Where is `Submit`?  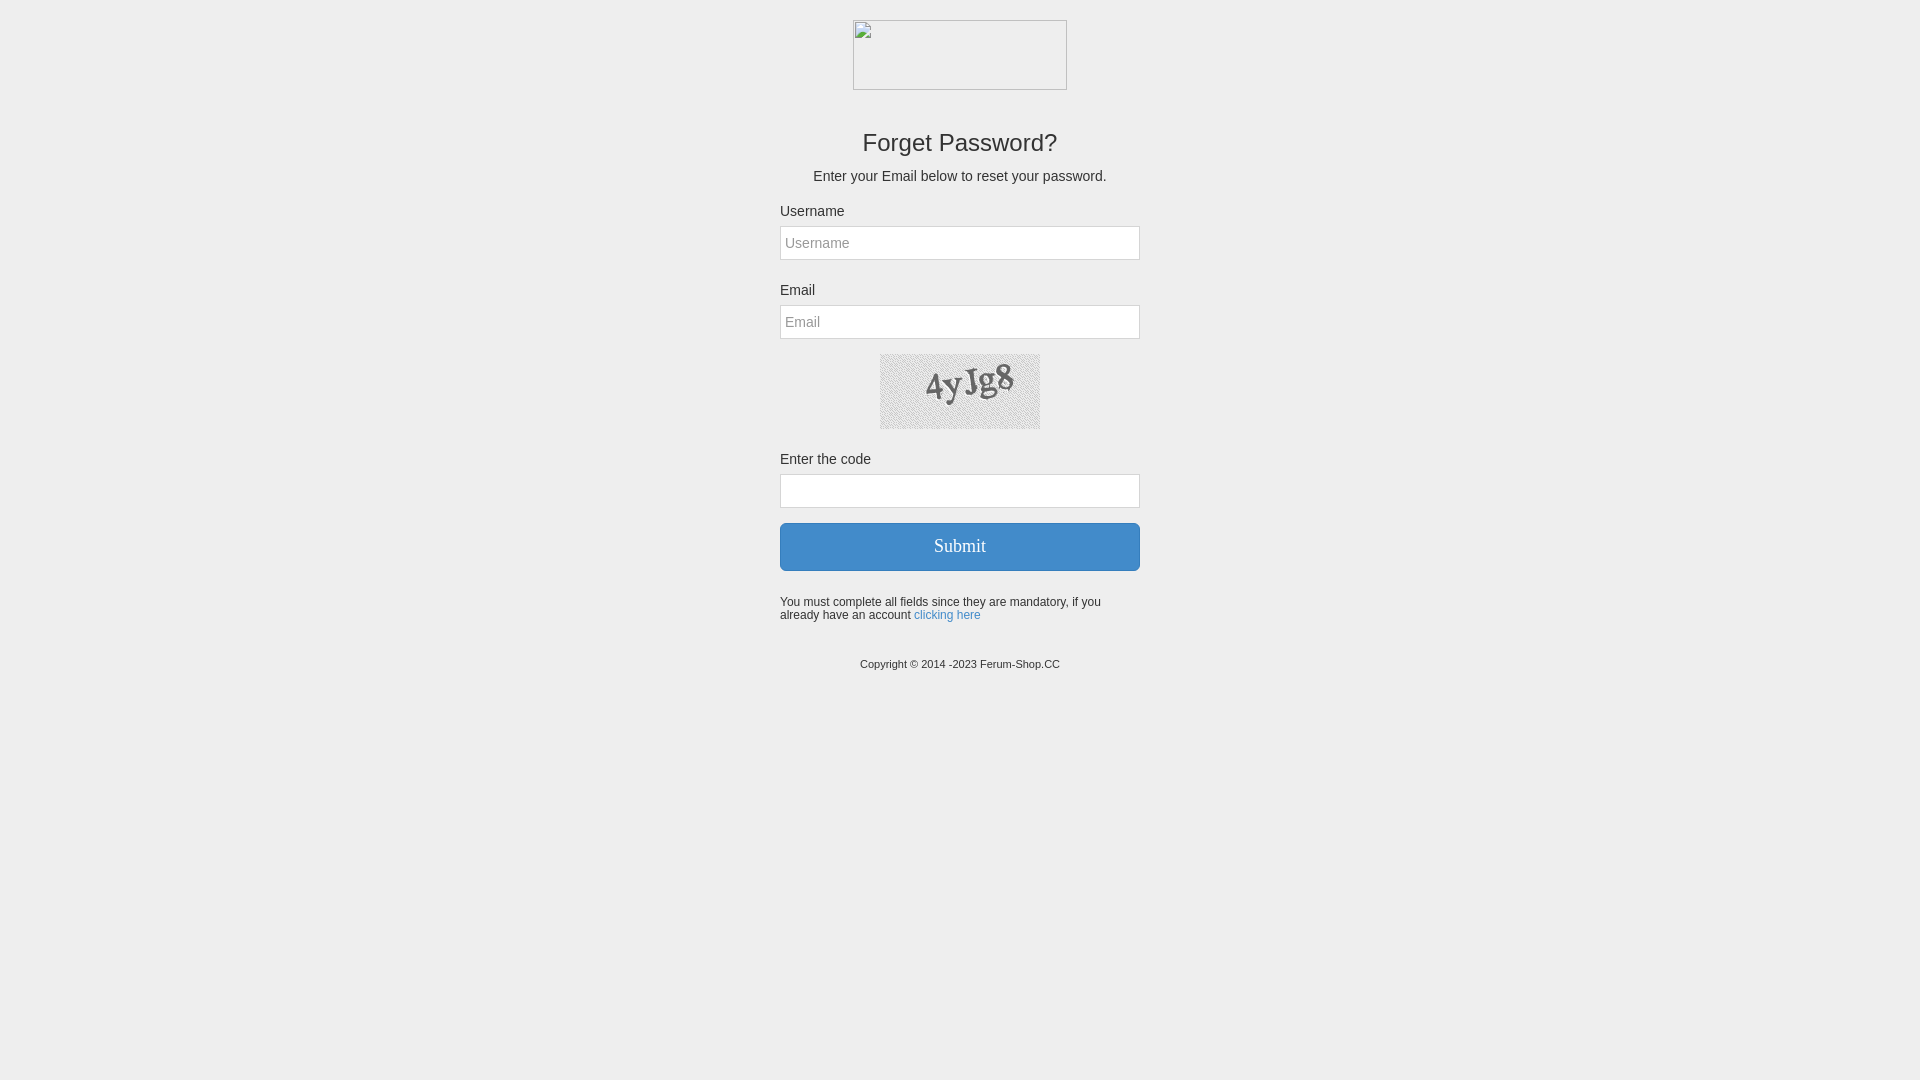 Submit is located at coordinates (960, 547).